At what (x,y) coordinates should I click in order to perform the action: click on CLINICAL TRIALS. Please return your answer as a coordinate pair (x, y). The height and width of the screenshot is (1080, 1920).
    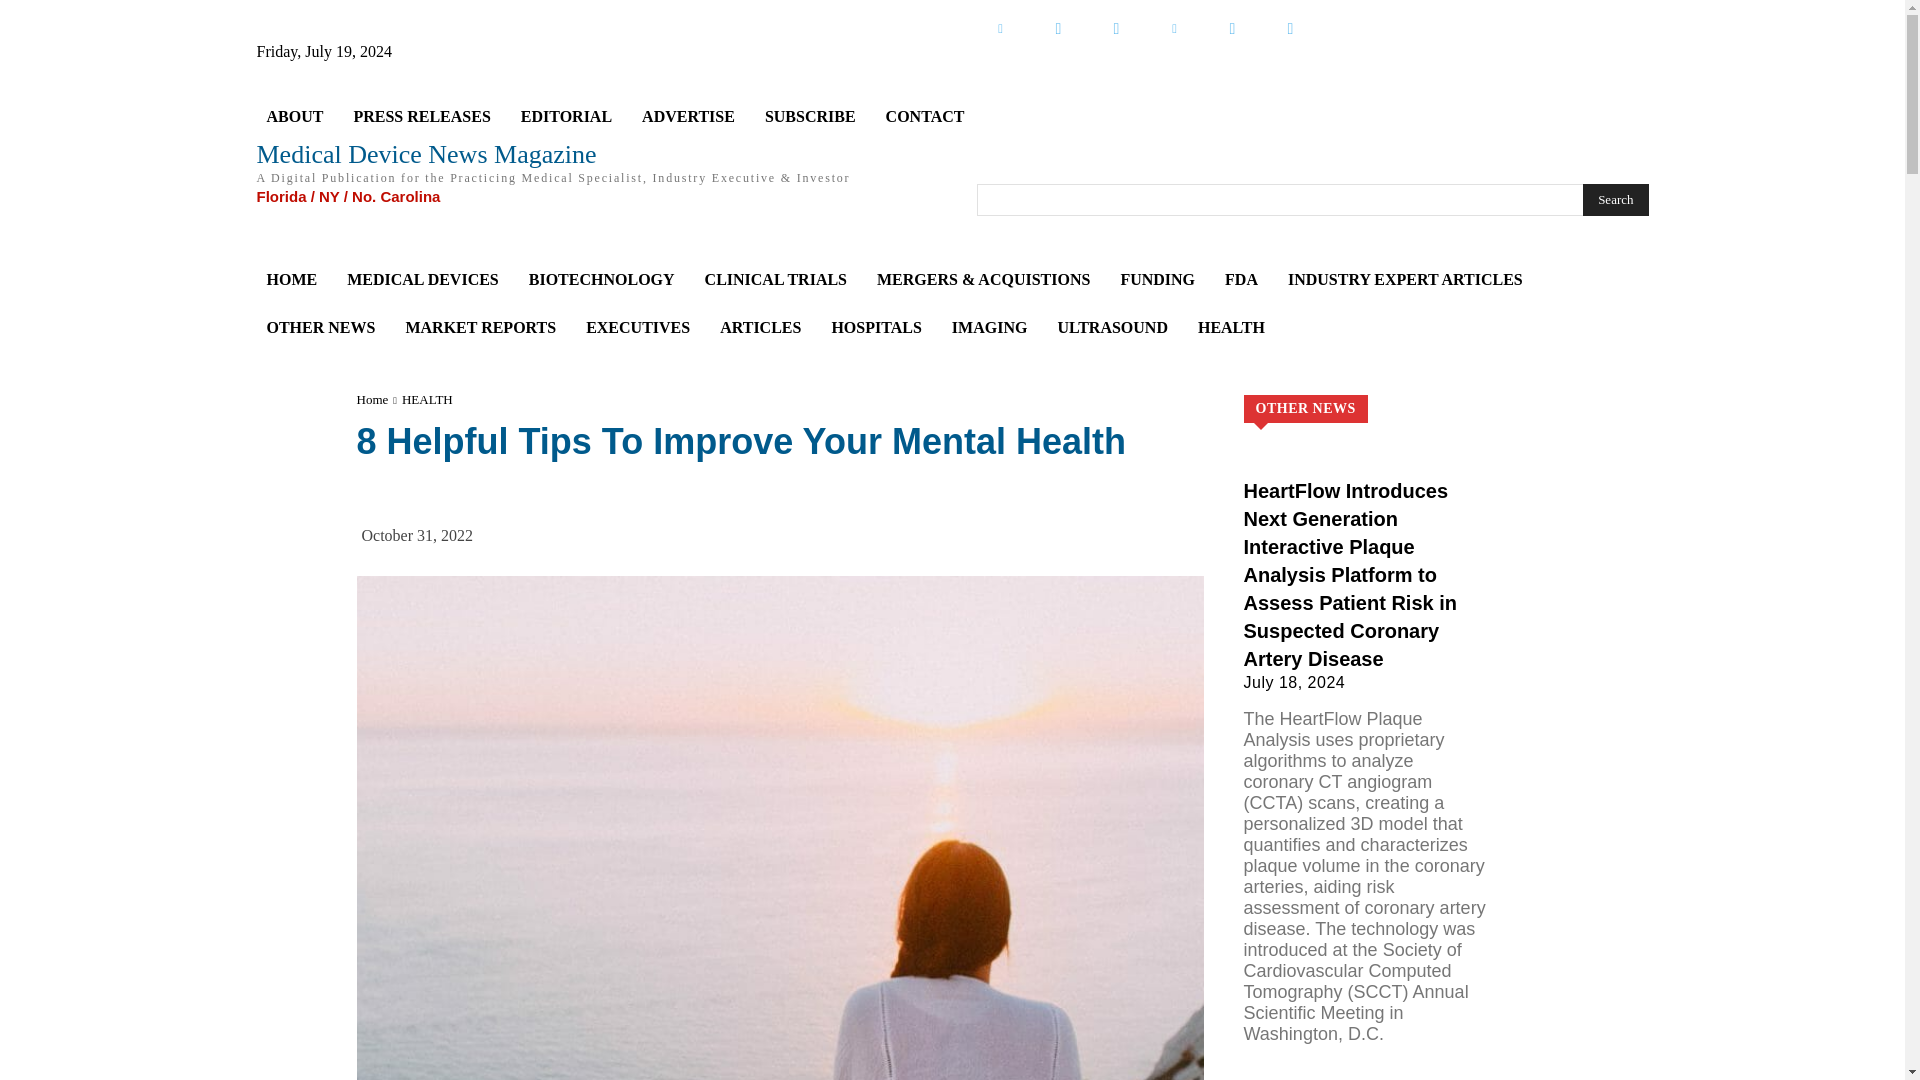
    Looking at the image, I should click on (776, 279).